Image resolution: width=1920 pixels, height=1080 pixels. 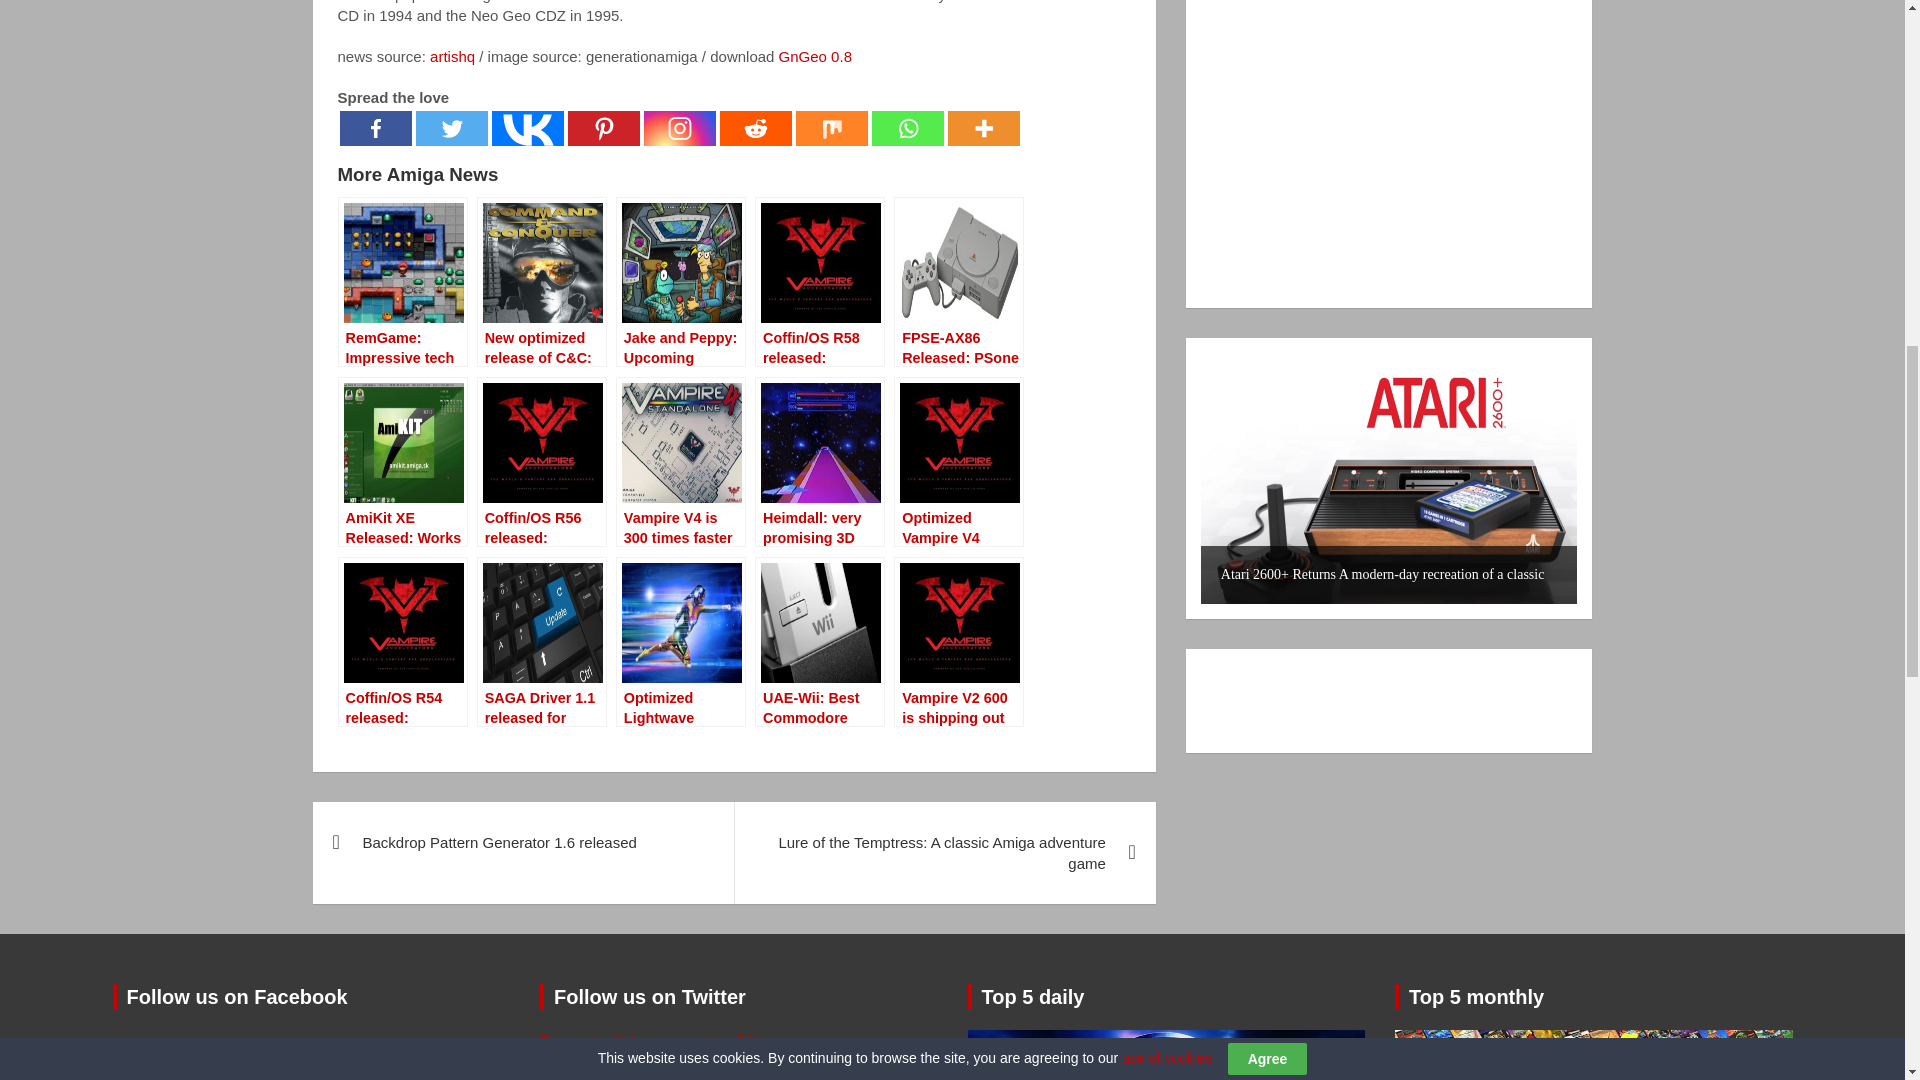 I want to click on Vampire V4 is 300 times faster than the Amiga 500, so click(x=681, y=461).